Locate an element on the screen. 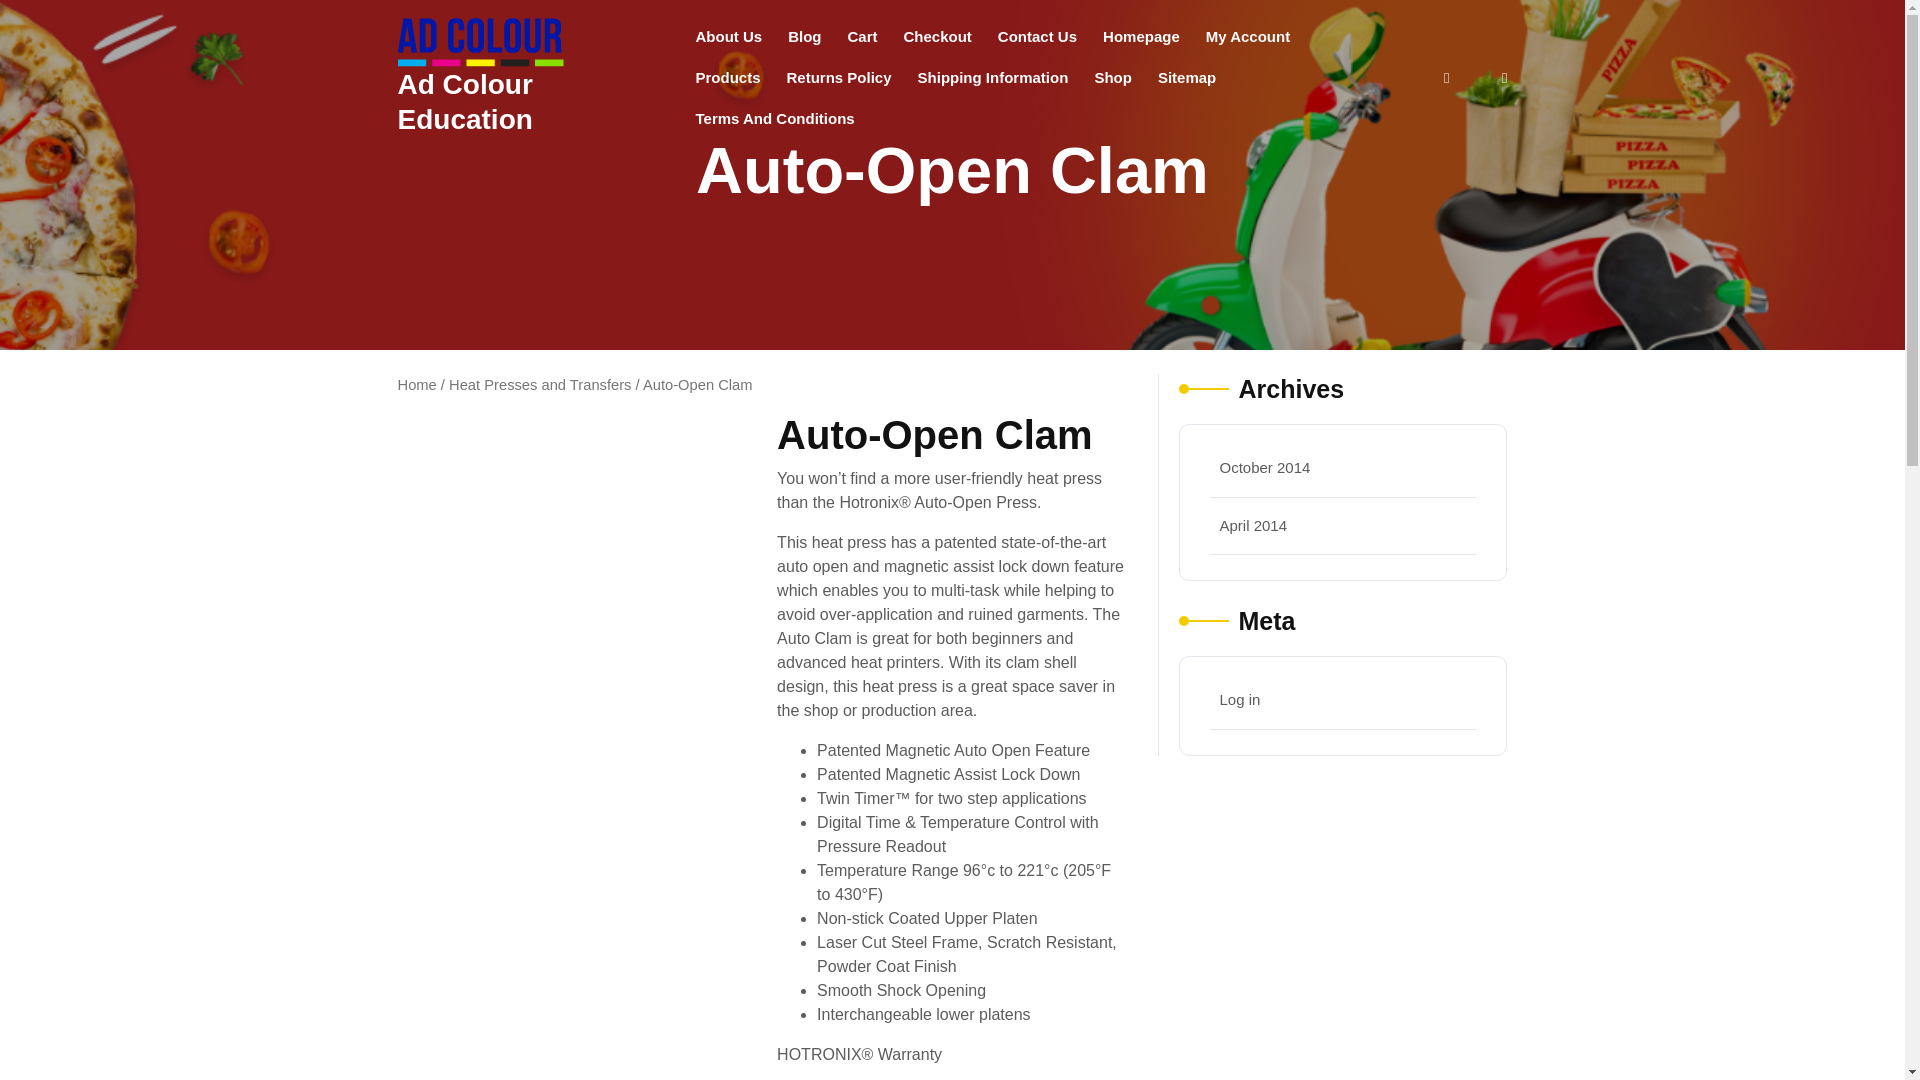 The width and height of the screenshot is (1920, 1080). Shop is located at coordinates (1112, 78).